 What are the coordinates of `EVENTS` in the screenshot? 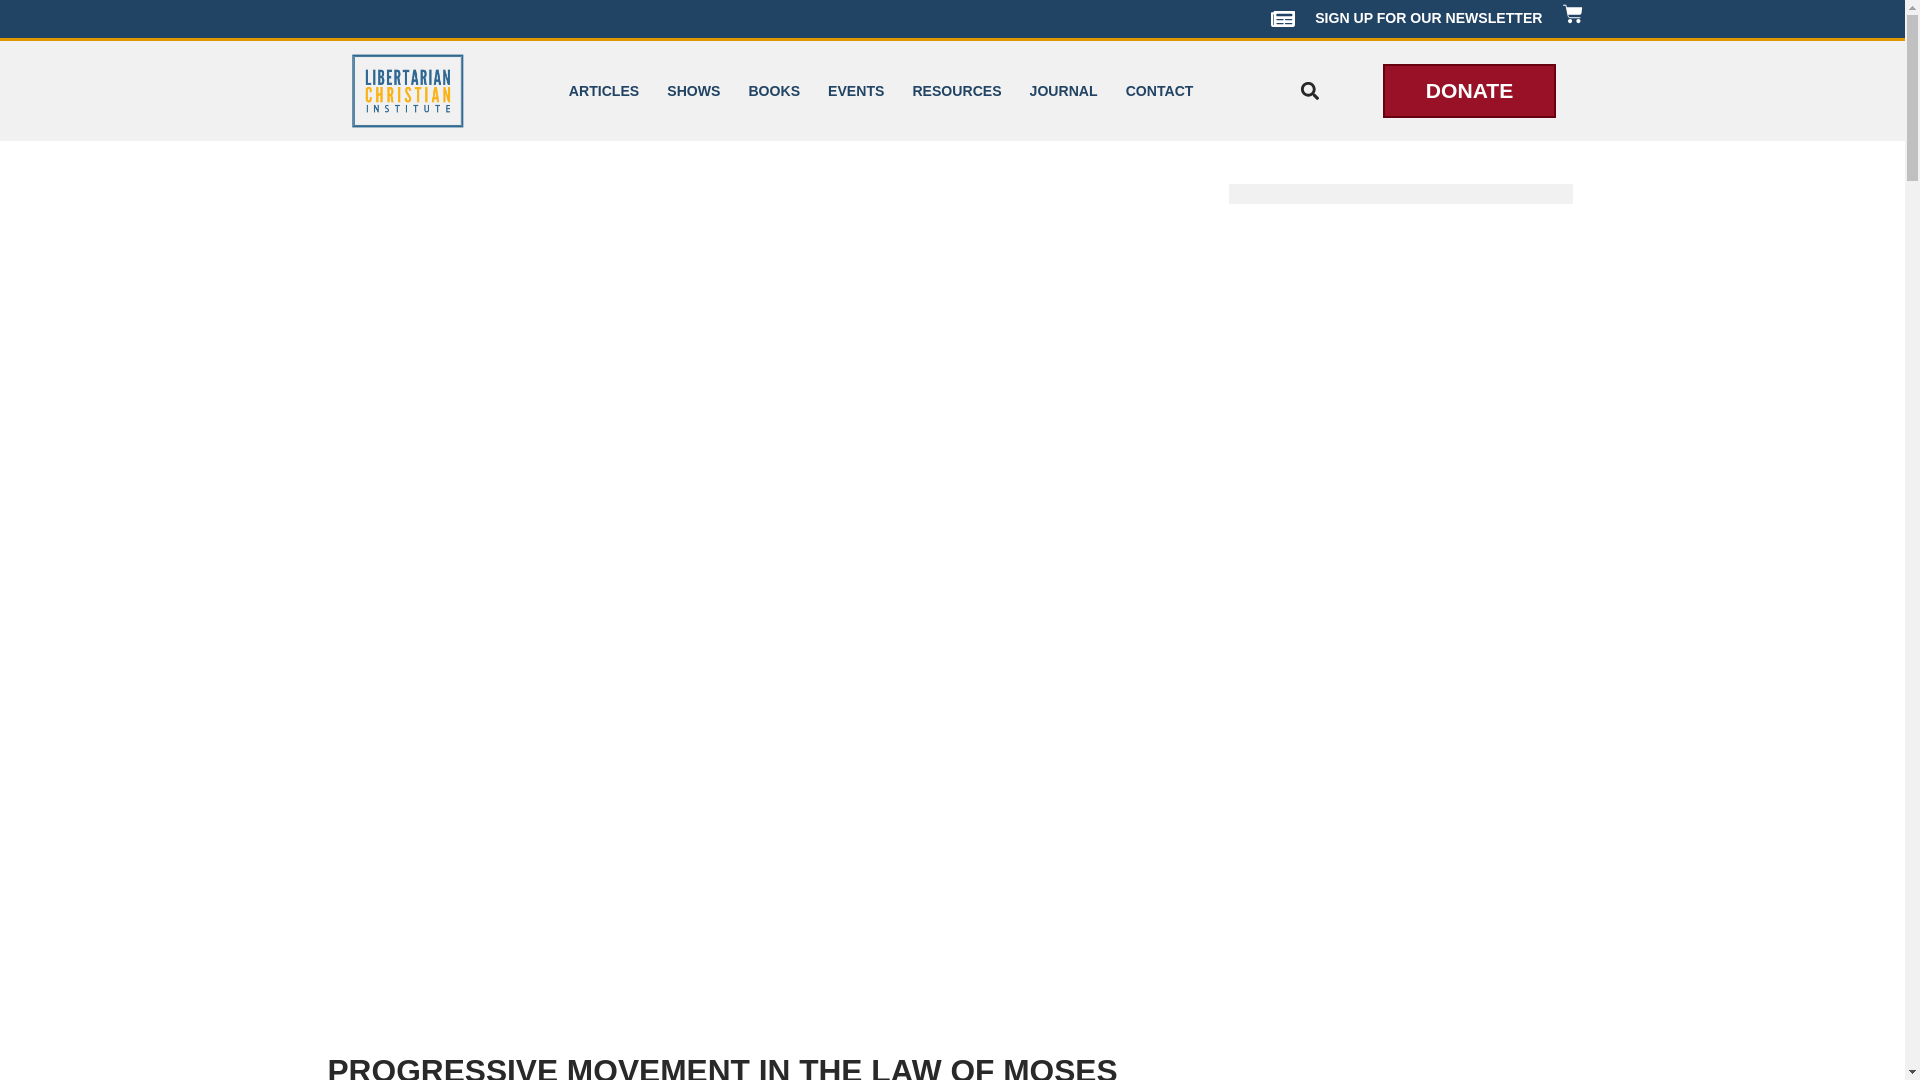 It's located at (856, 90).